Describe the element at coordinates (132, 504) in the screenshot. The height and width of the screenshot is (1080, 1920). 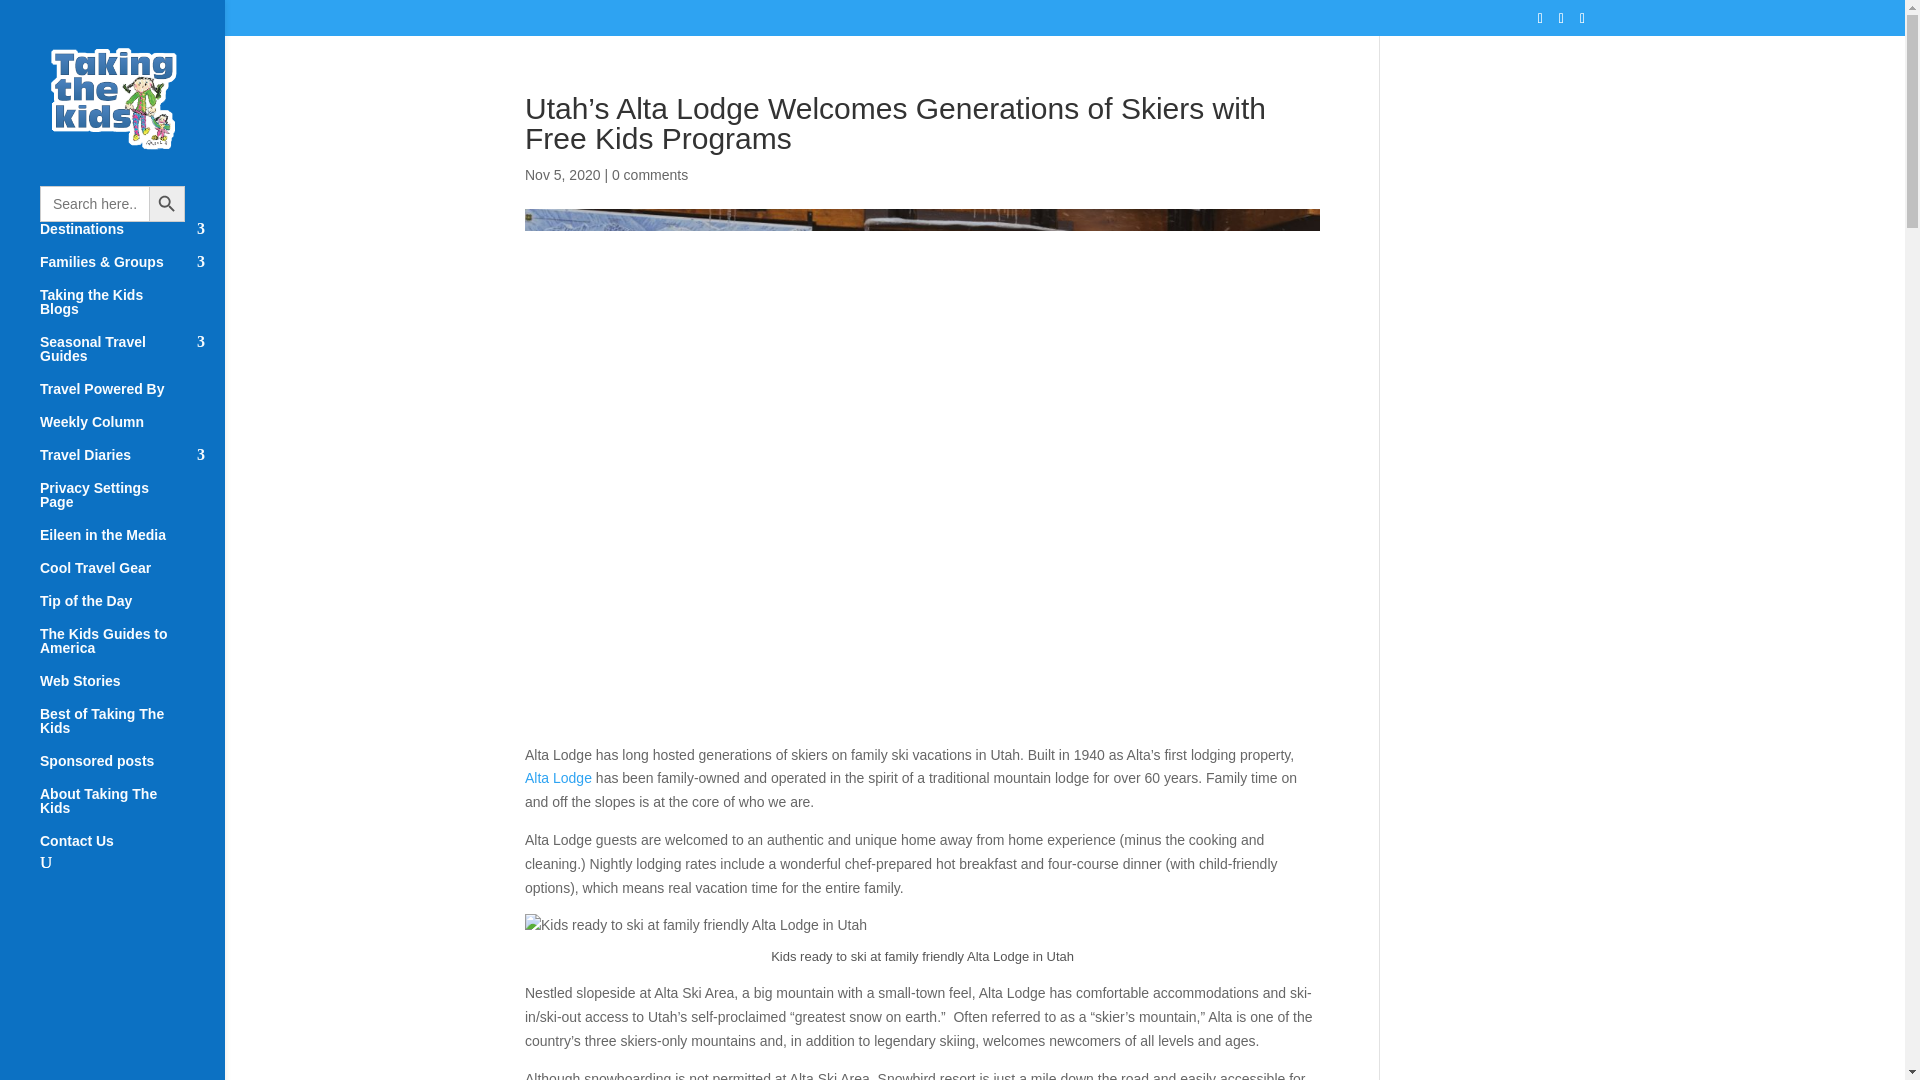
I see `Privacy Settings Page` at that location.